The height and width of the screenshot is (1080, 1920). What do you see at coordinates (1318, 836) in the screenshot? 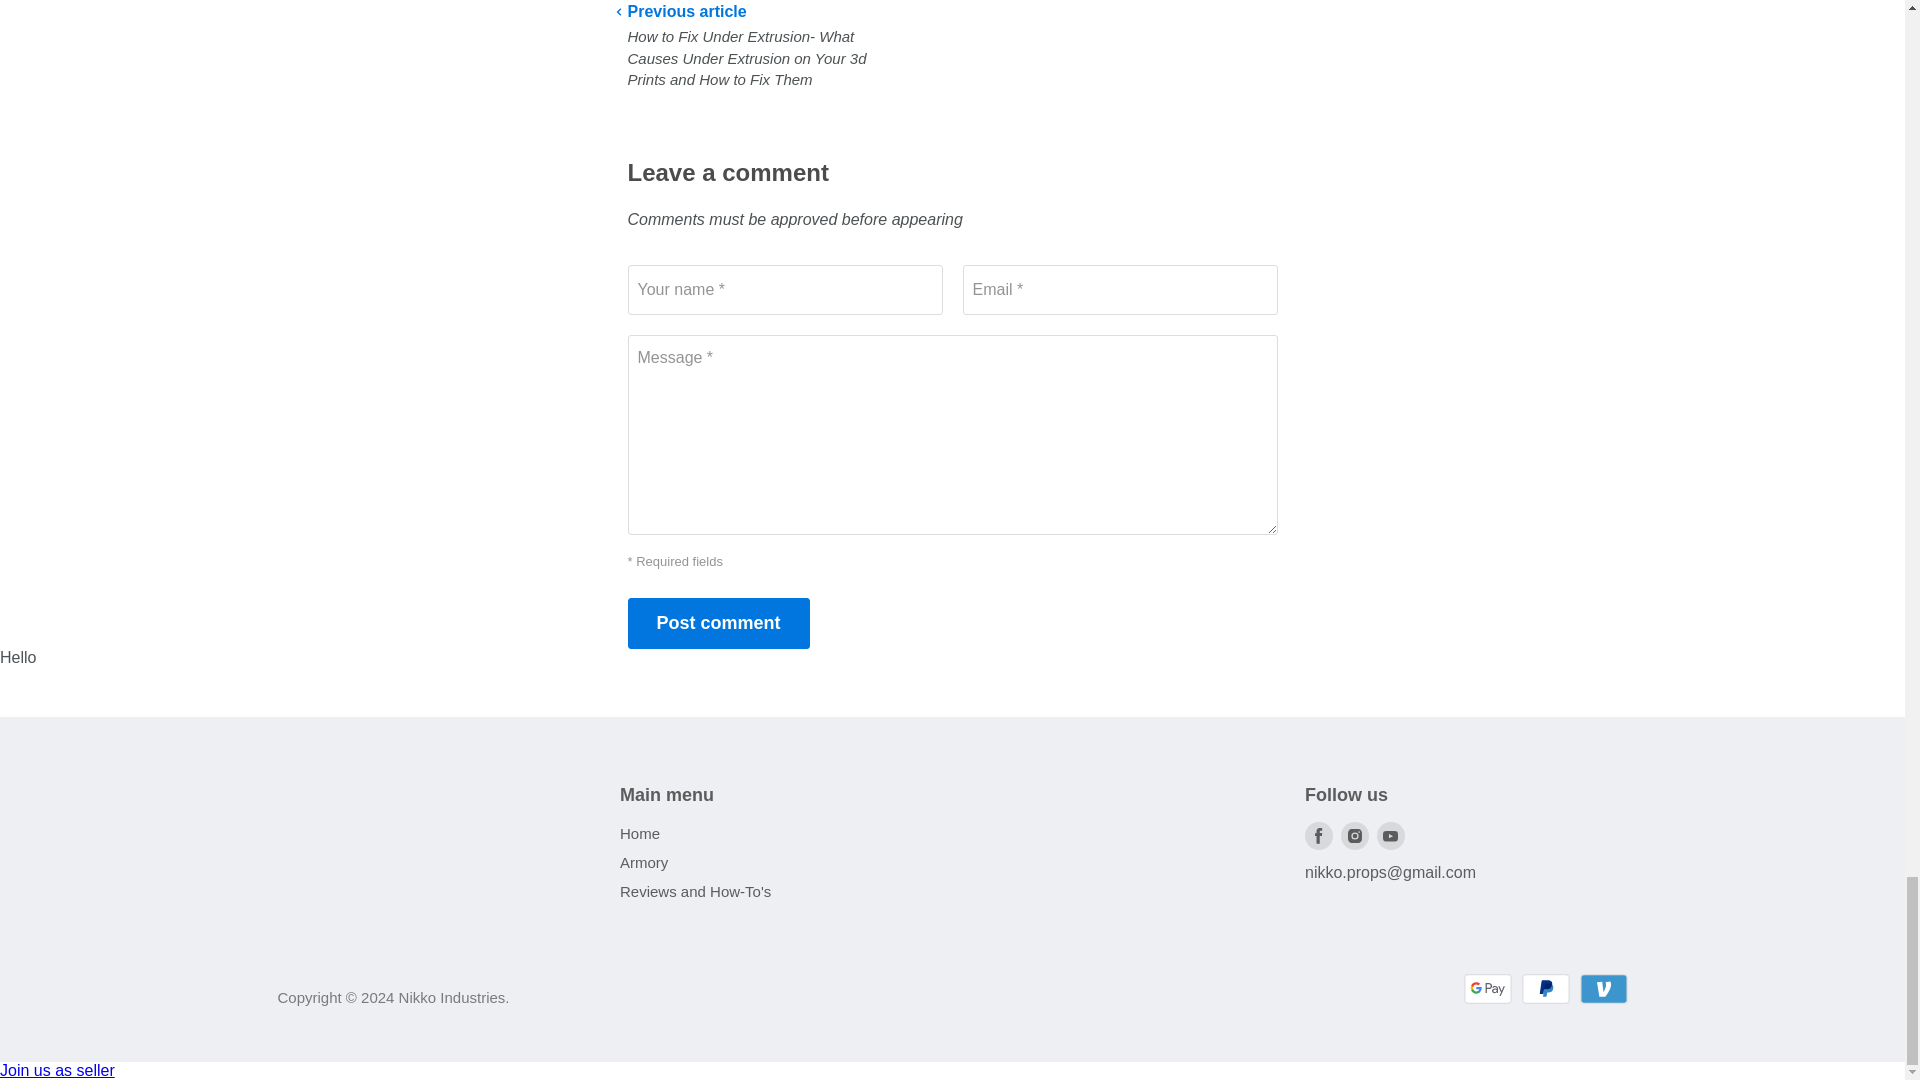
I see `Find us on Facebook` at bounding box center [1318, 836].